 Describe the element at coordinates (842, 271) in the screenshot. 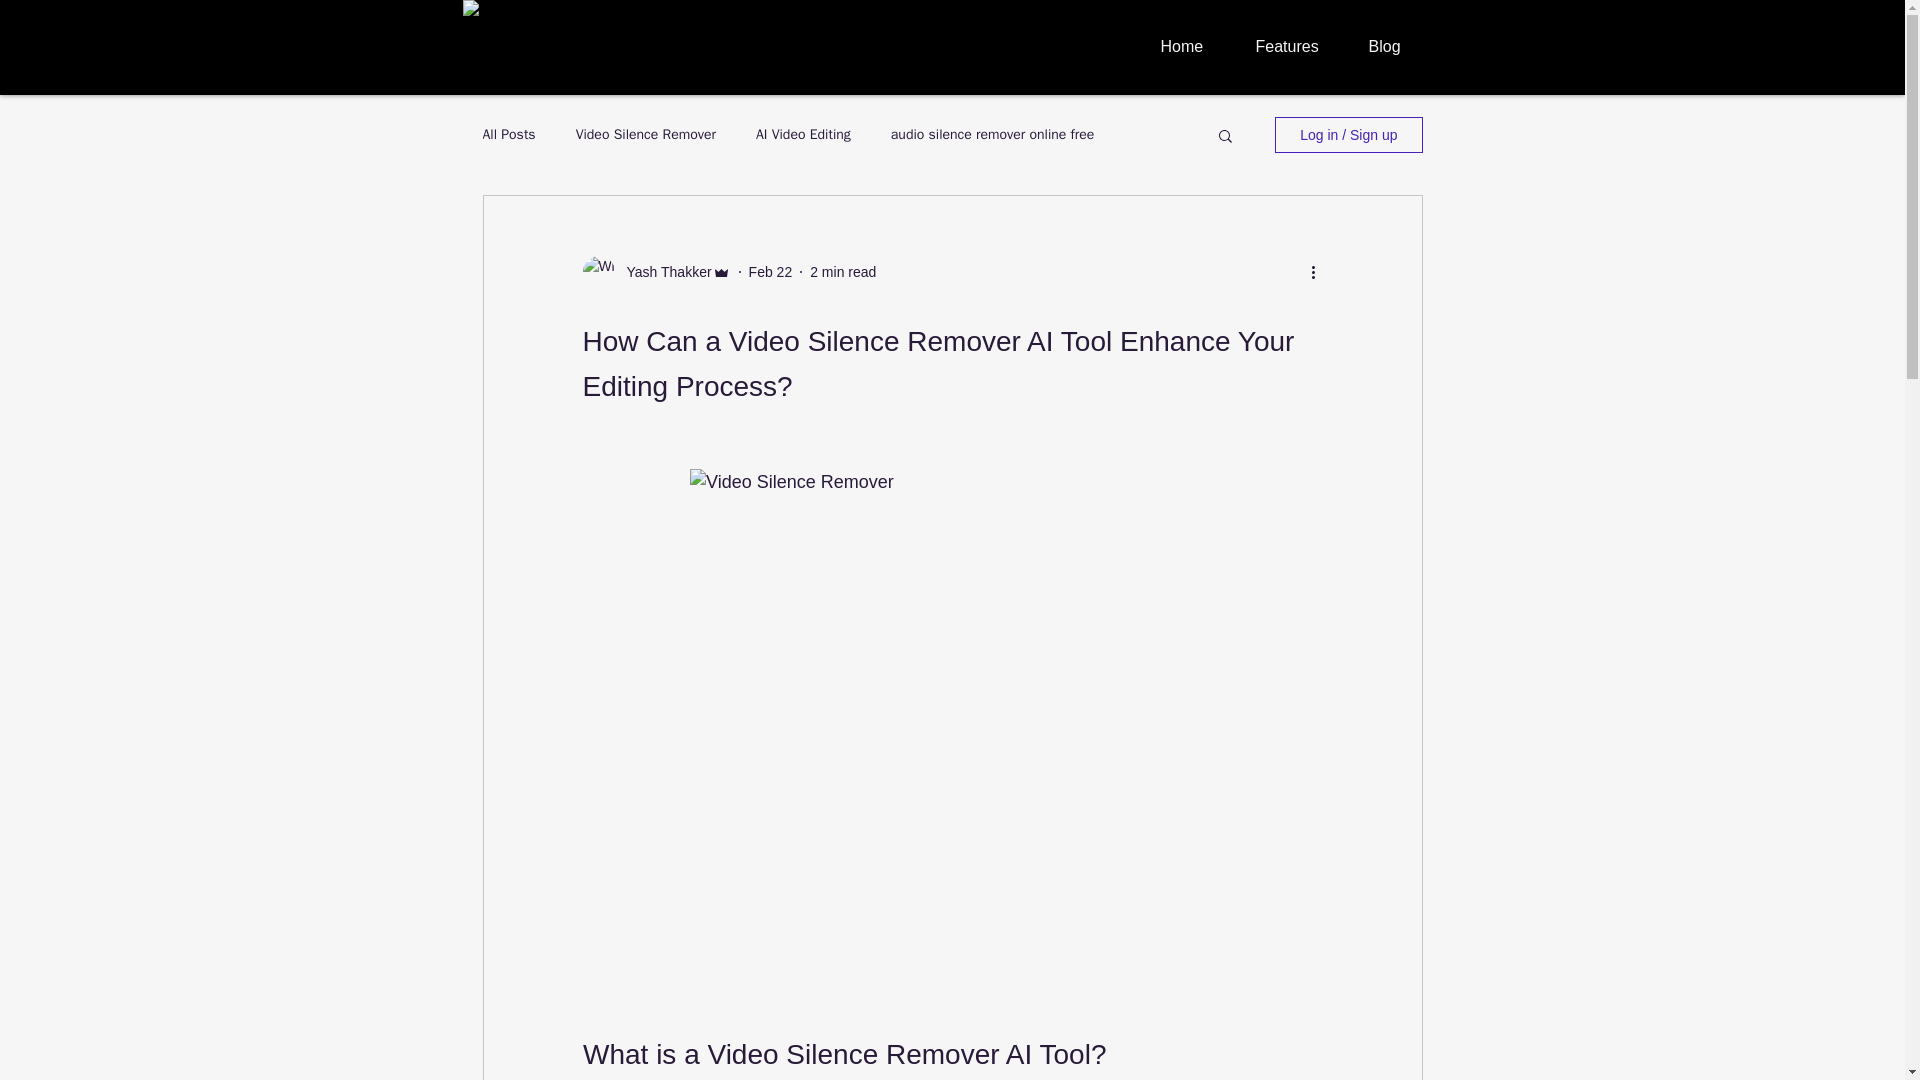

I see `2 min read` at that location.